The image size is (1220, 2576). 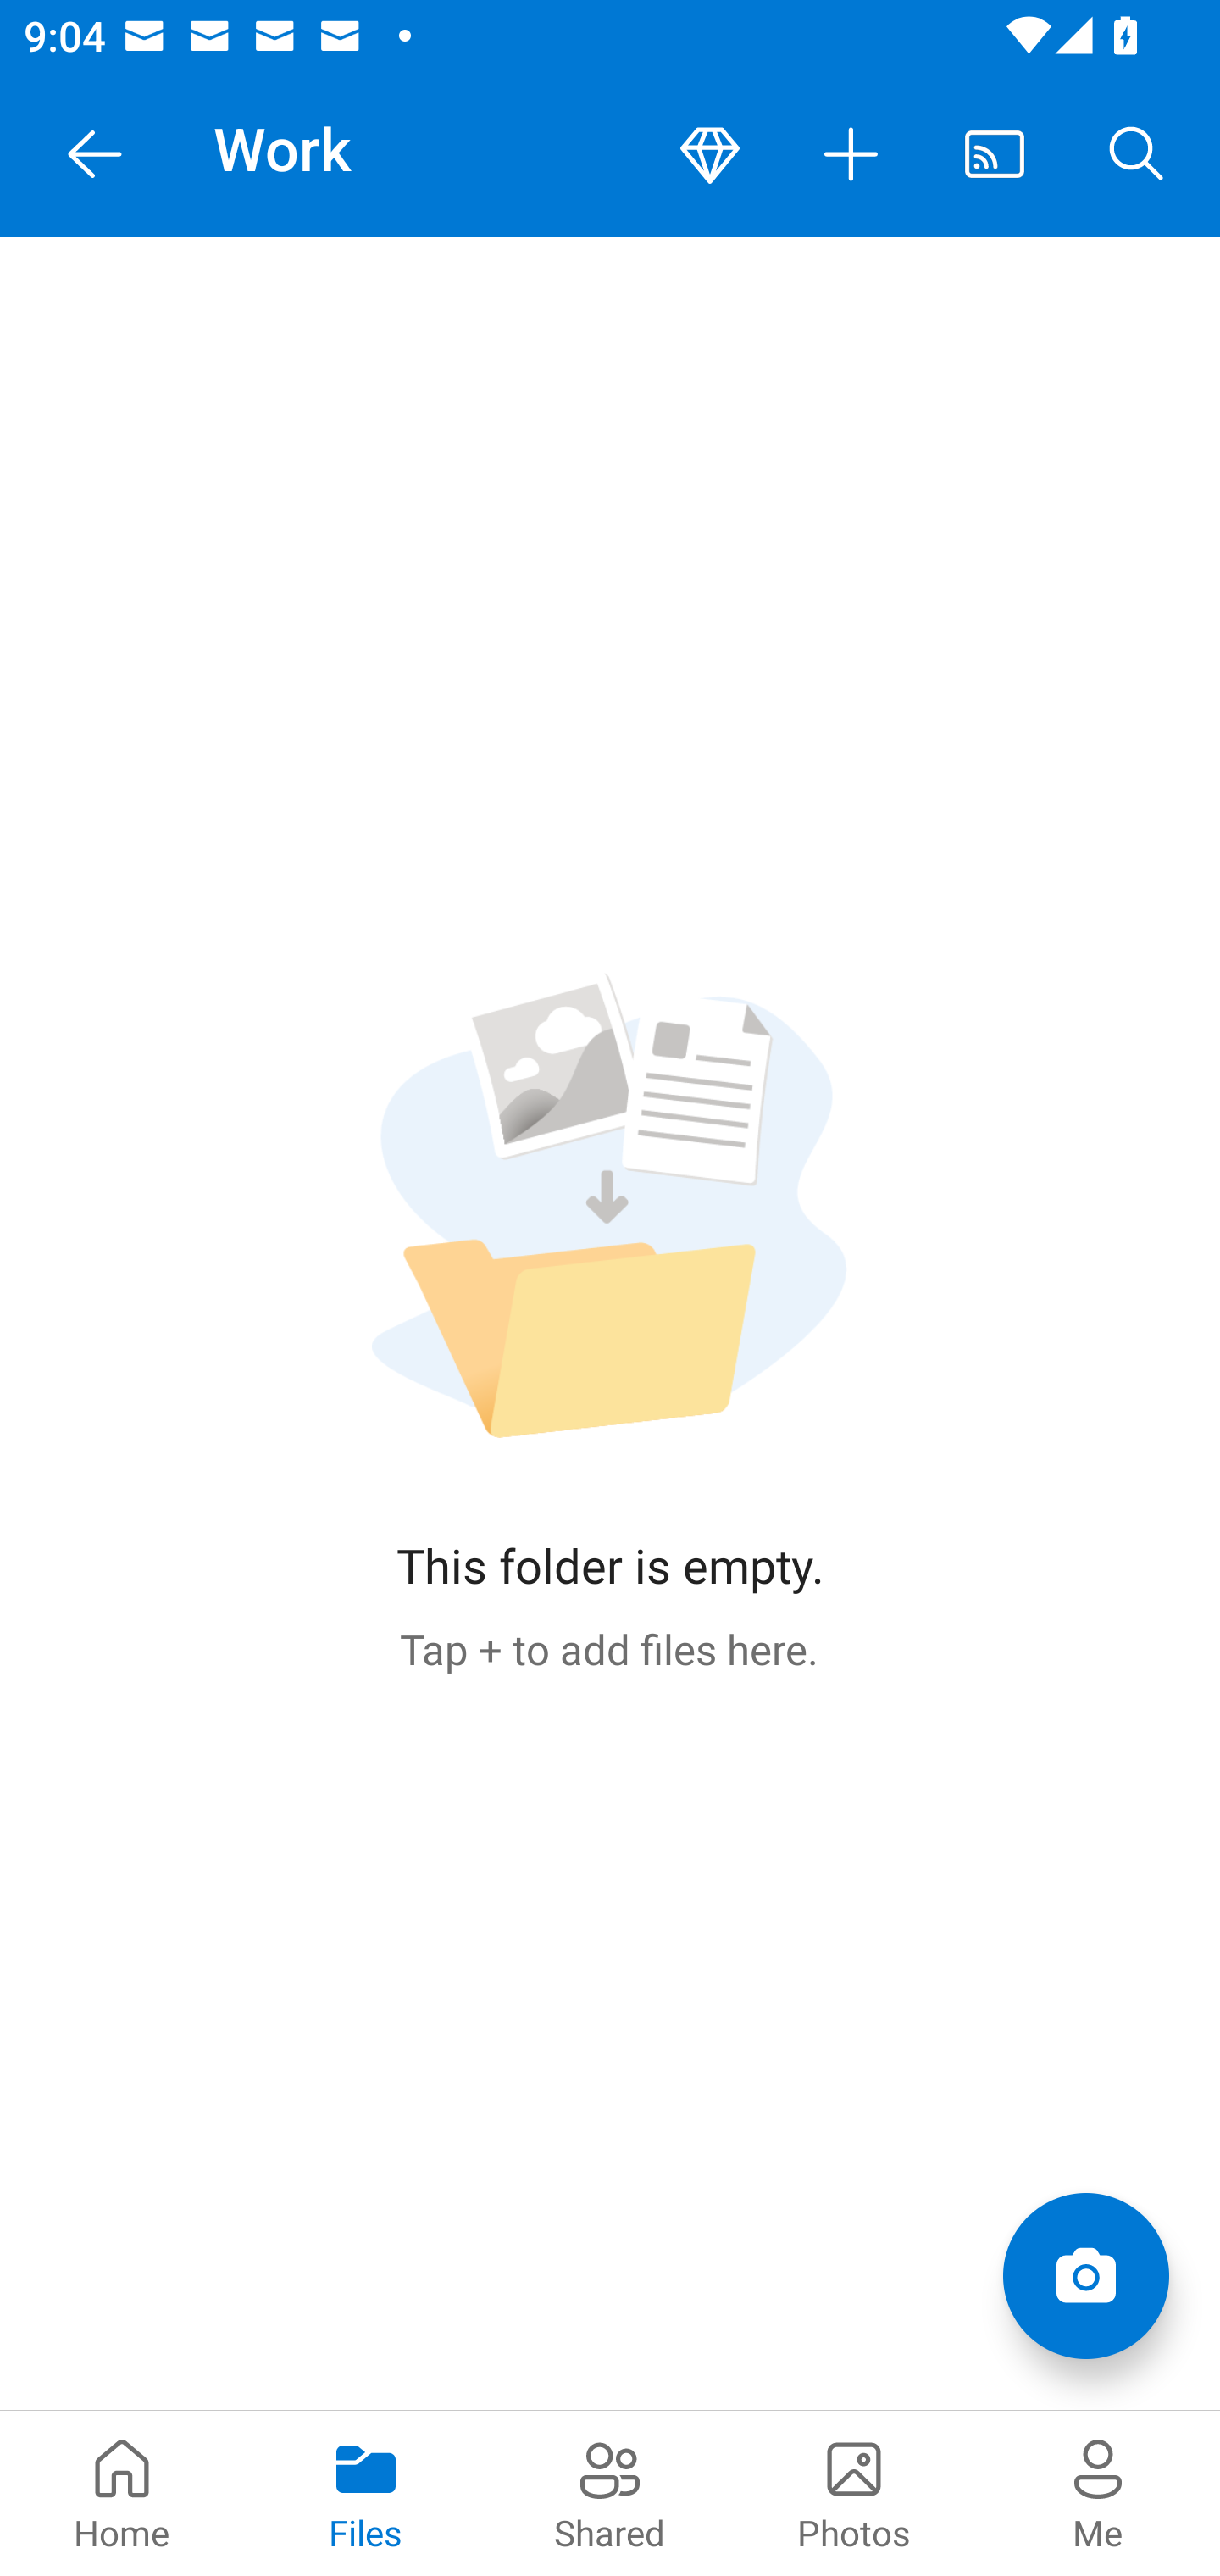 What do you see at coordinates (854, 2493) in the screenshot?
I see `Photos pivot Photos` at bounding box center [854, 2493].